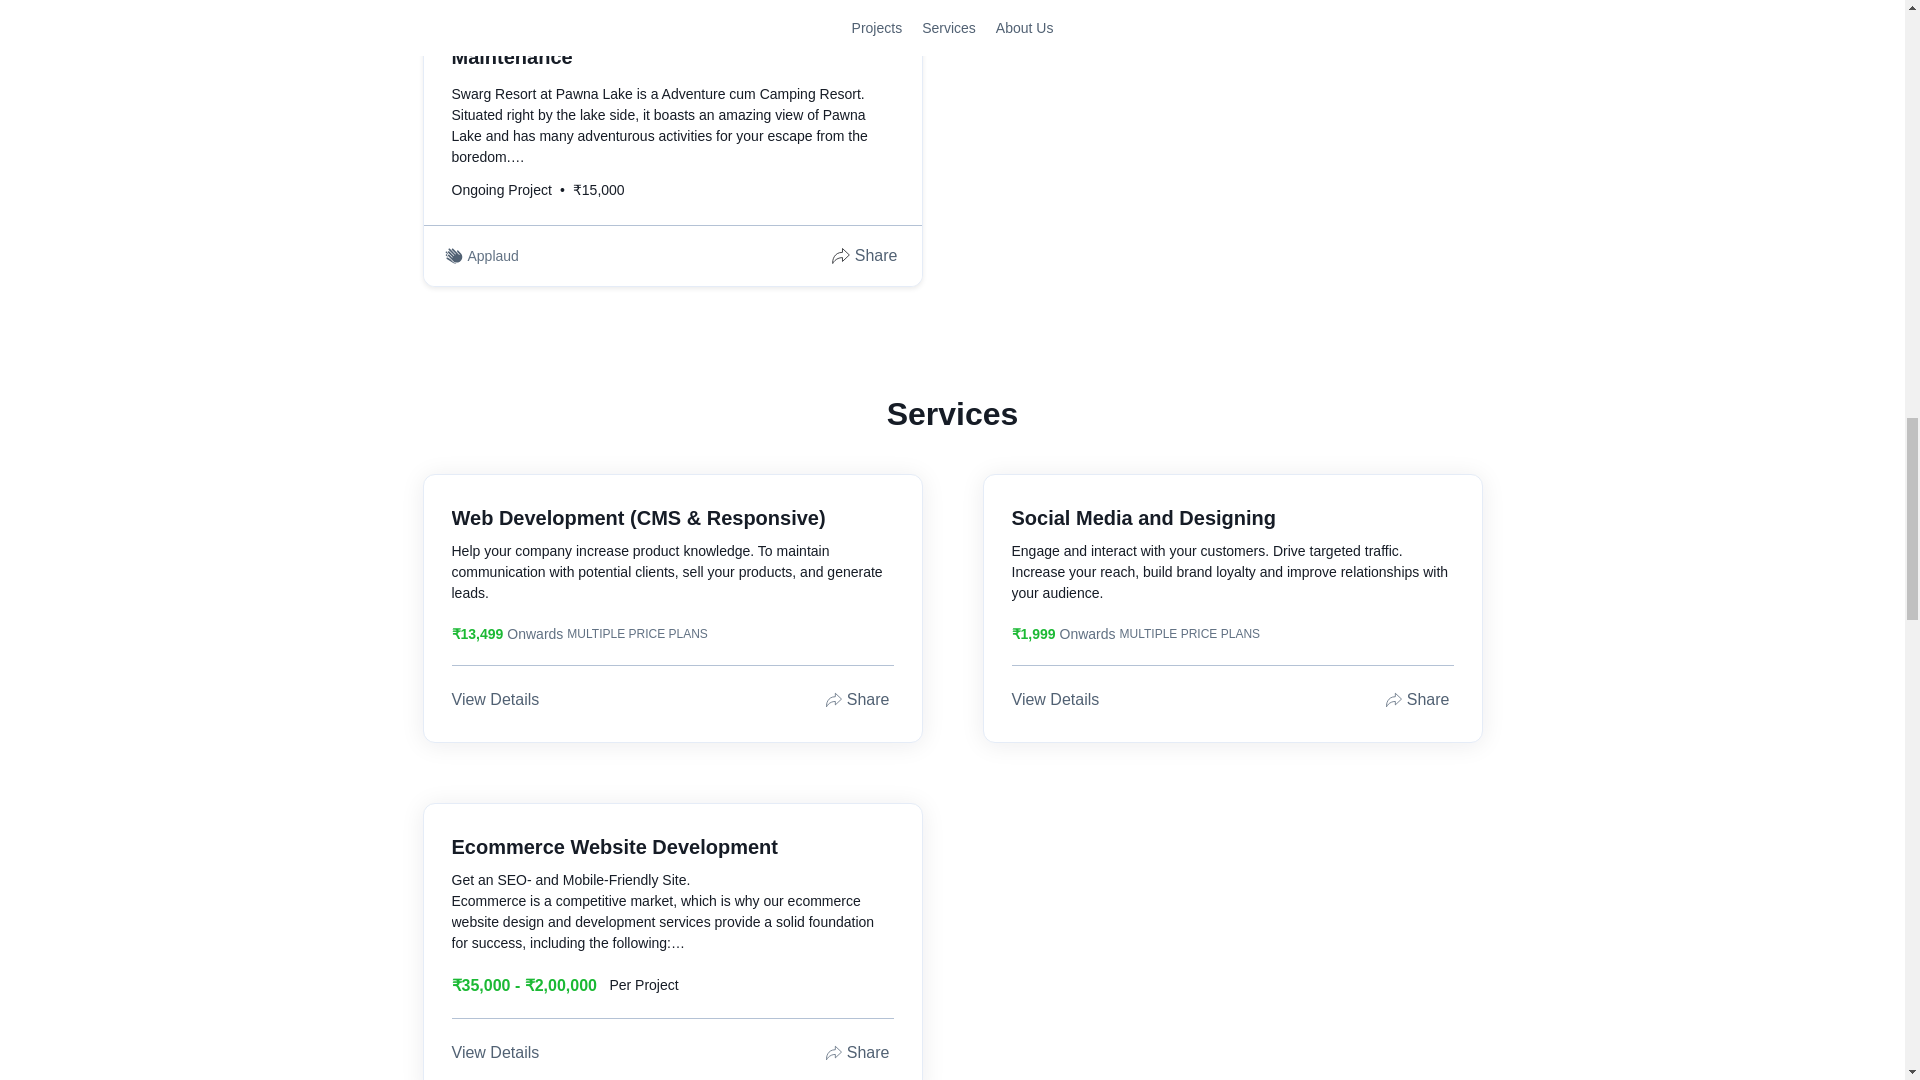  What do you see at coordinates (1054, 9) in the screenshot?
I see `Applaud` at bounding box center [1054, 9].